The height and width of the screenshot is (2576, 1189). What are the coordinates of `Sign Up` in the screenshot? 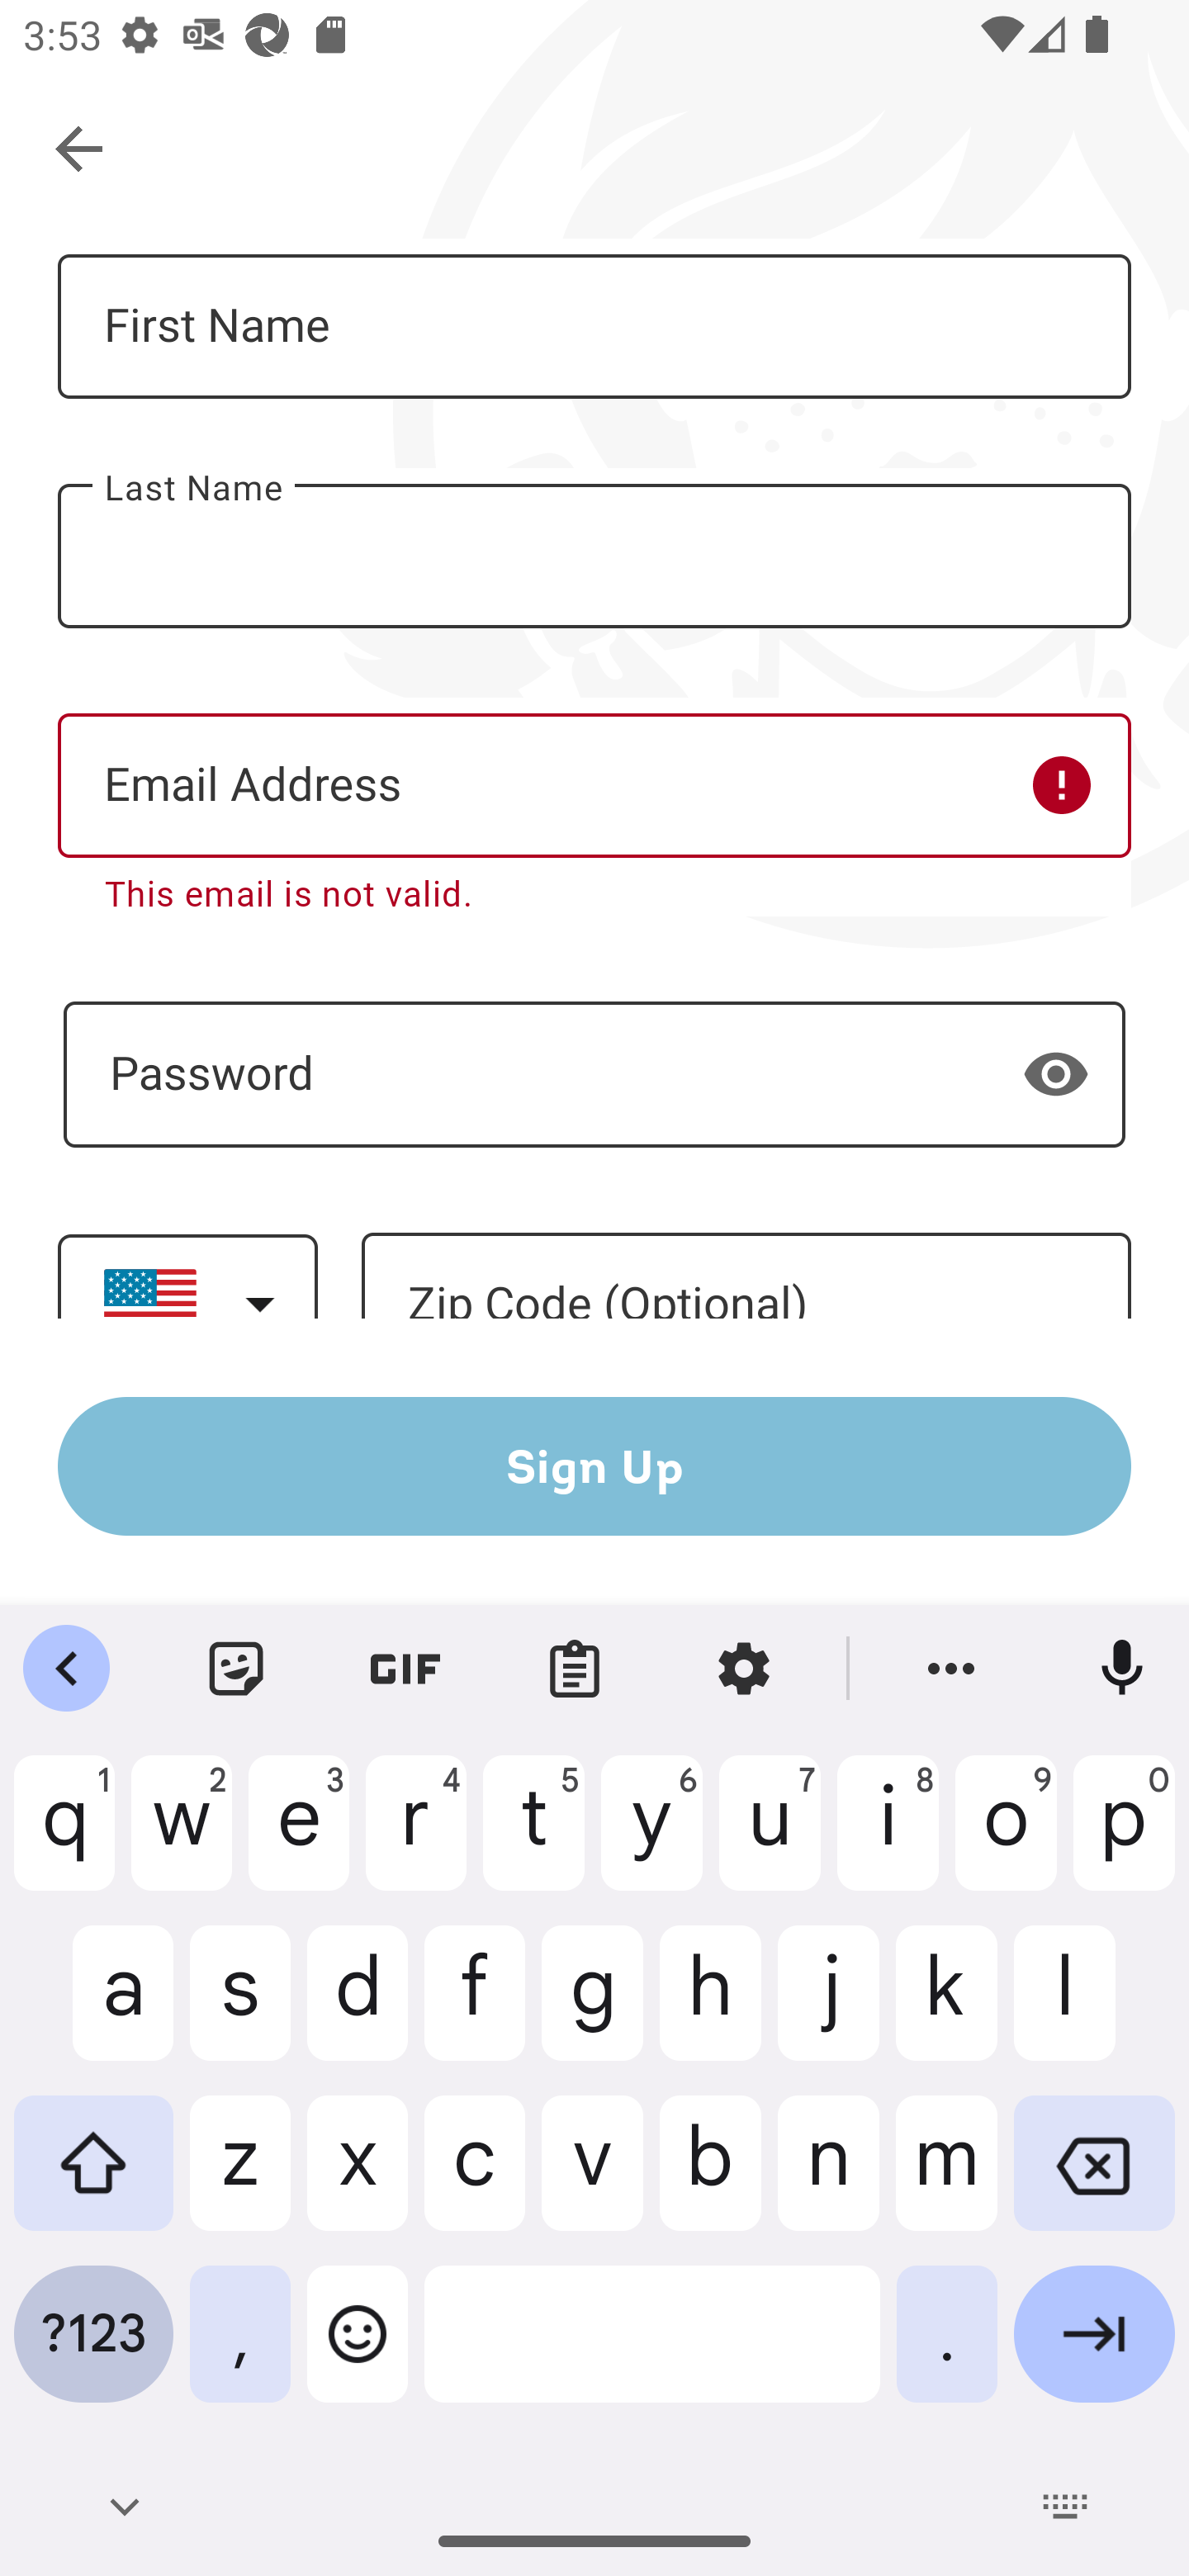 It's located at (594, 1466).